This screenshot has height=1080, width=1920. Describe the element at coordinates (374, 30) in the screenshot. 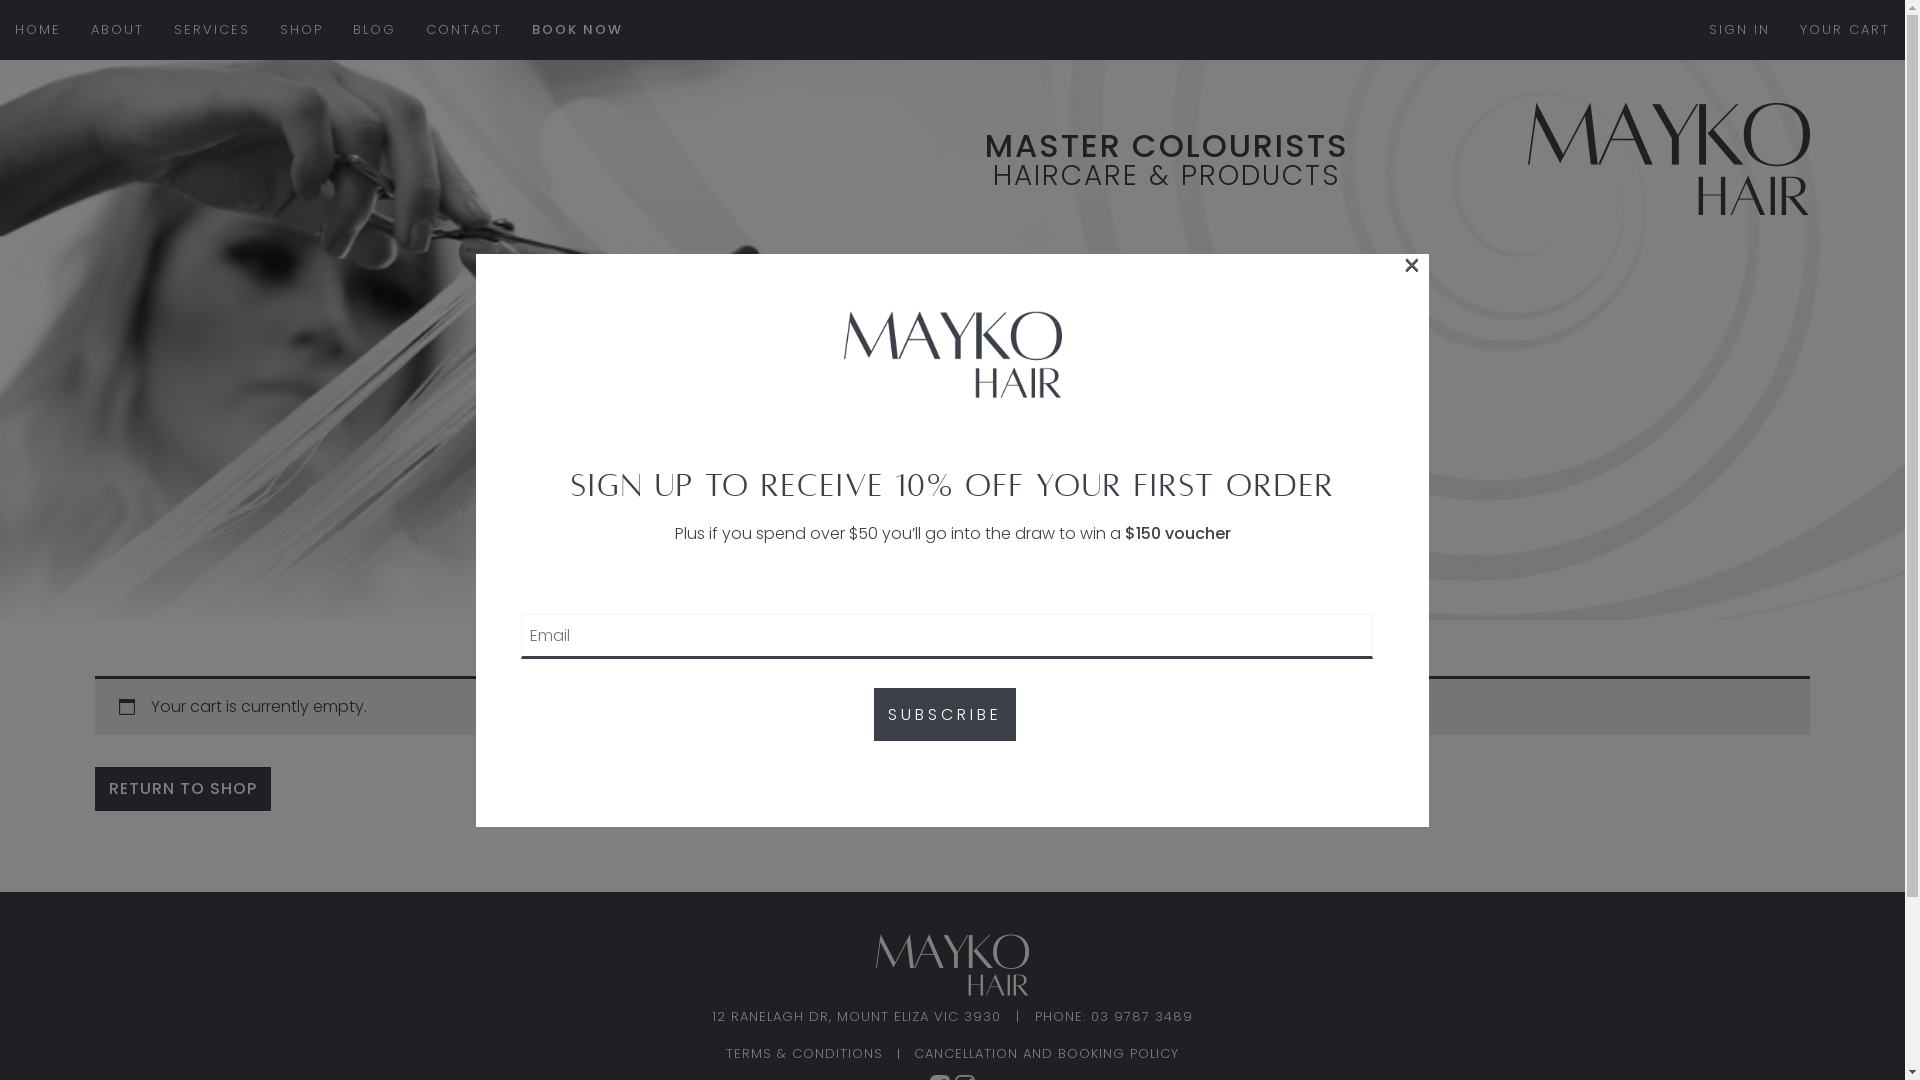

I see `BLOG` at that location.